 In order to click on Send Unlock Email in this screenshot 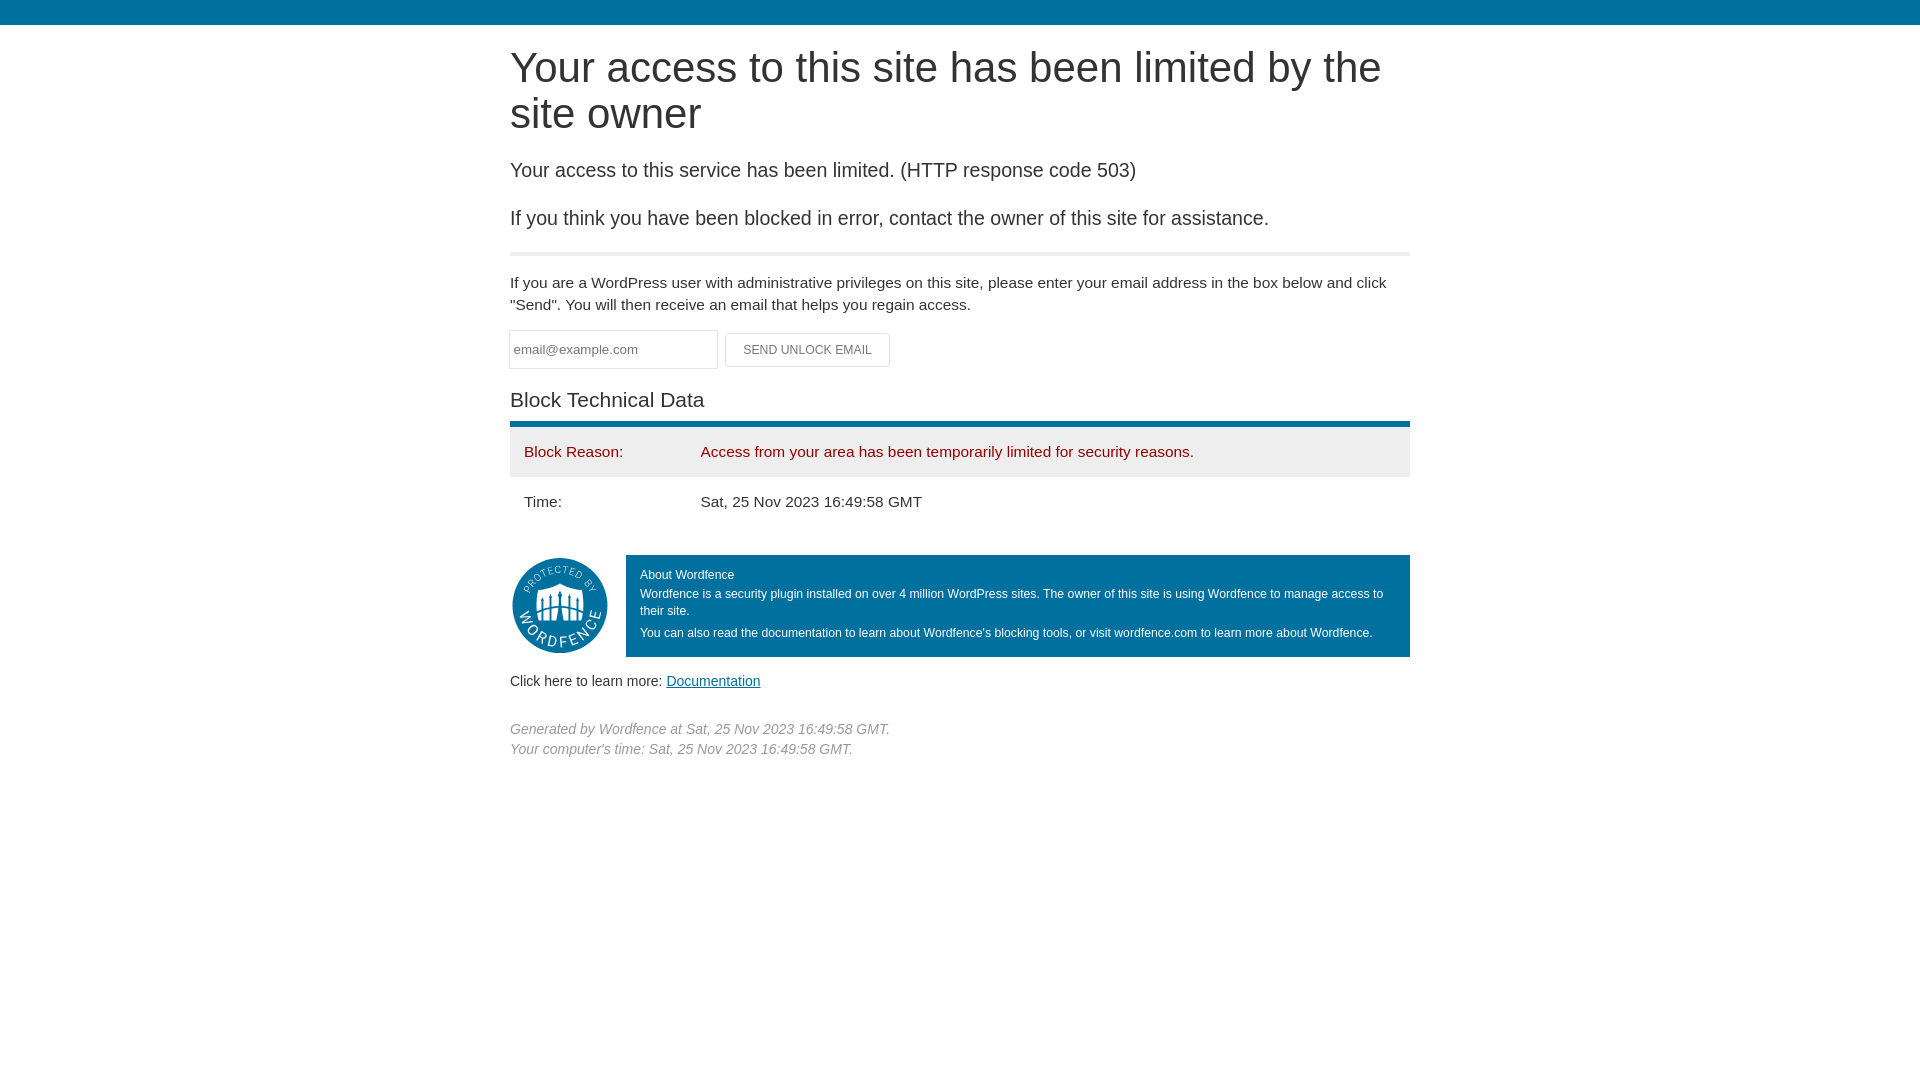, I will do `click(808, 350)`.